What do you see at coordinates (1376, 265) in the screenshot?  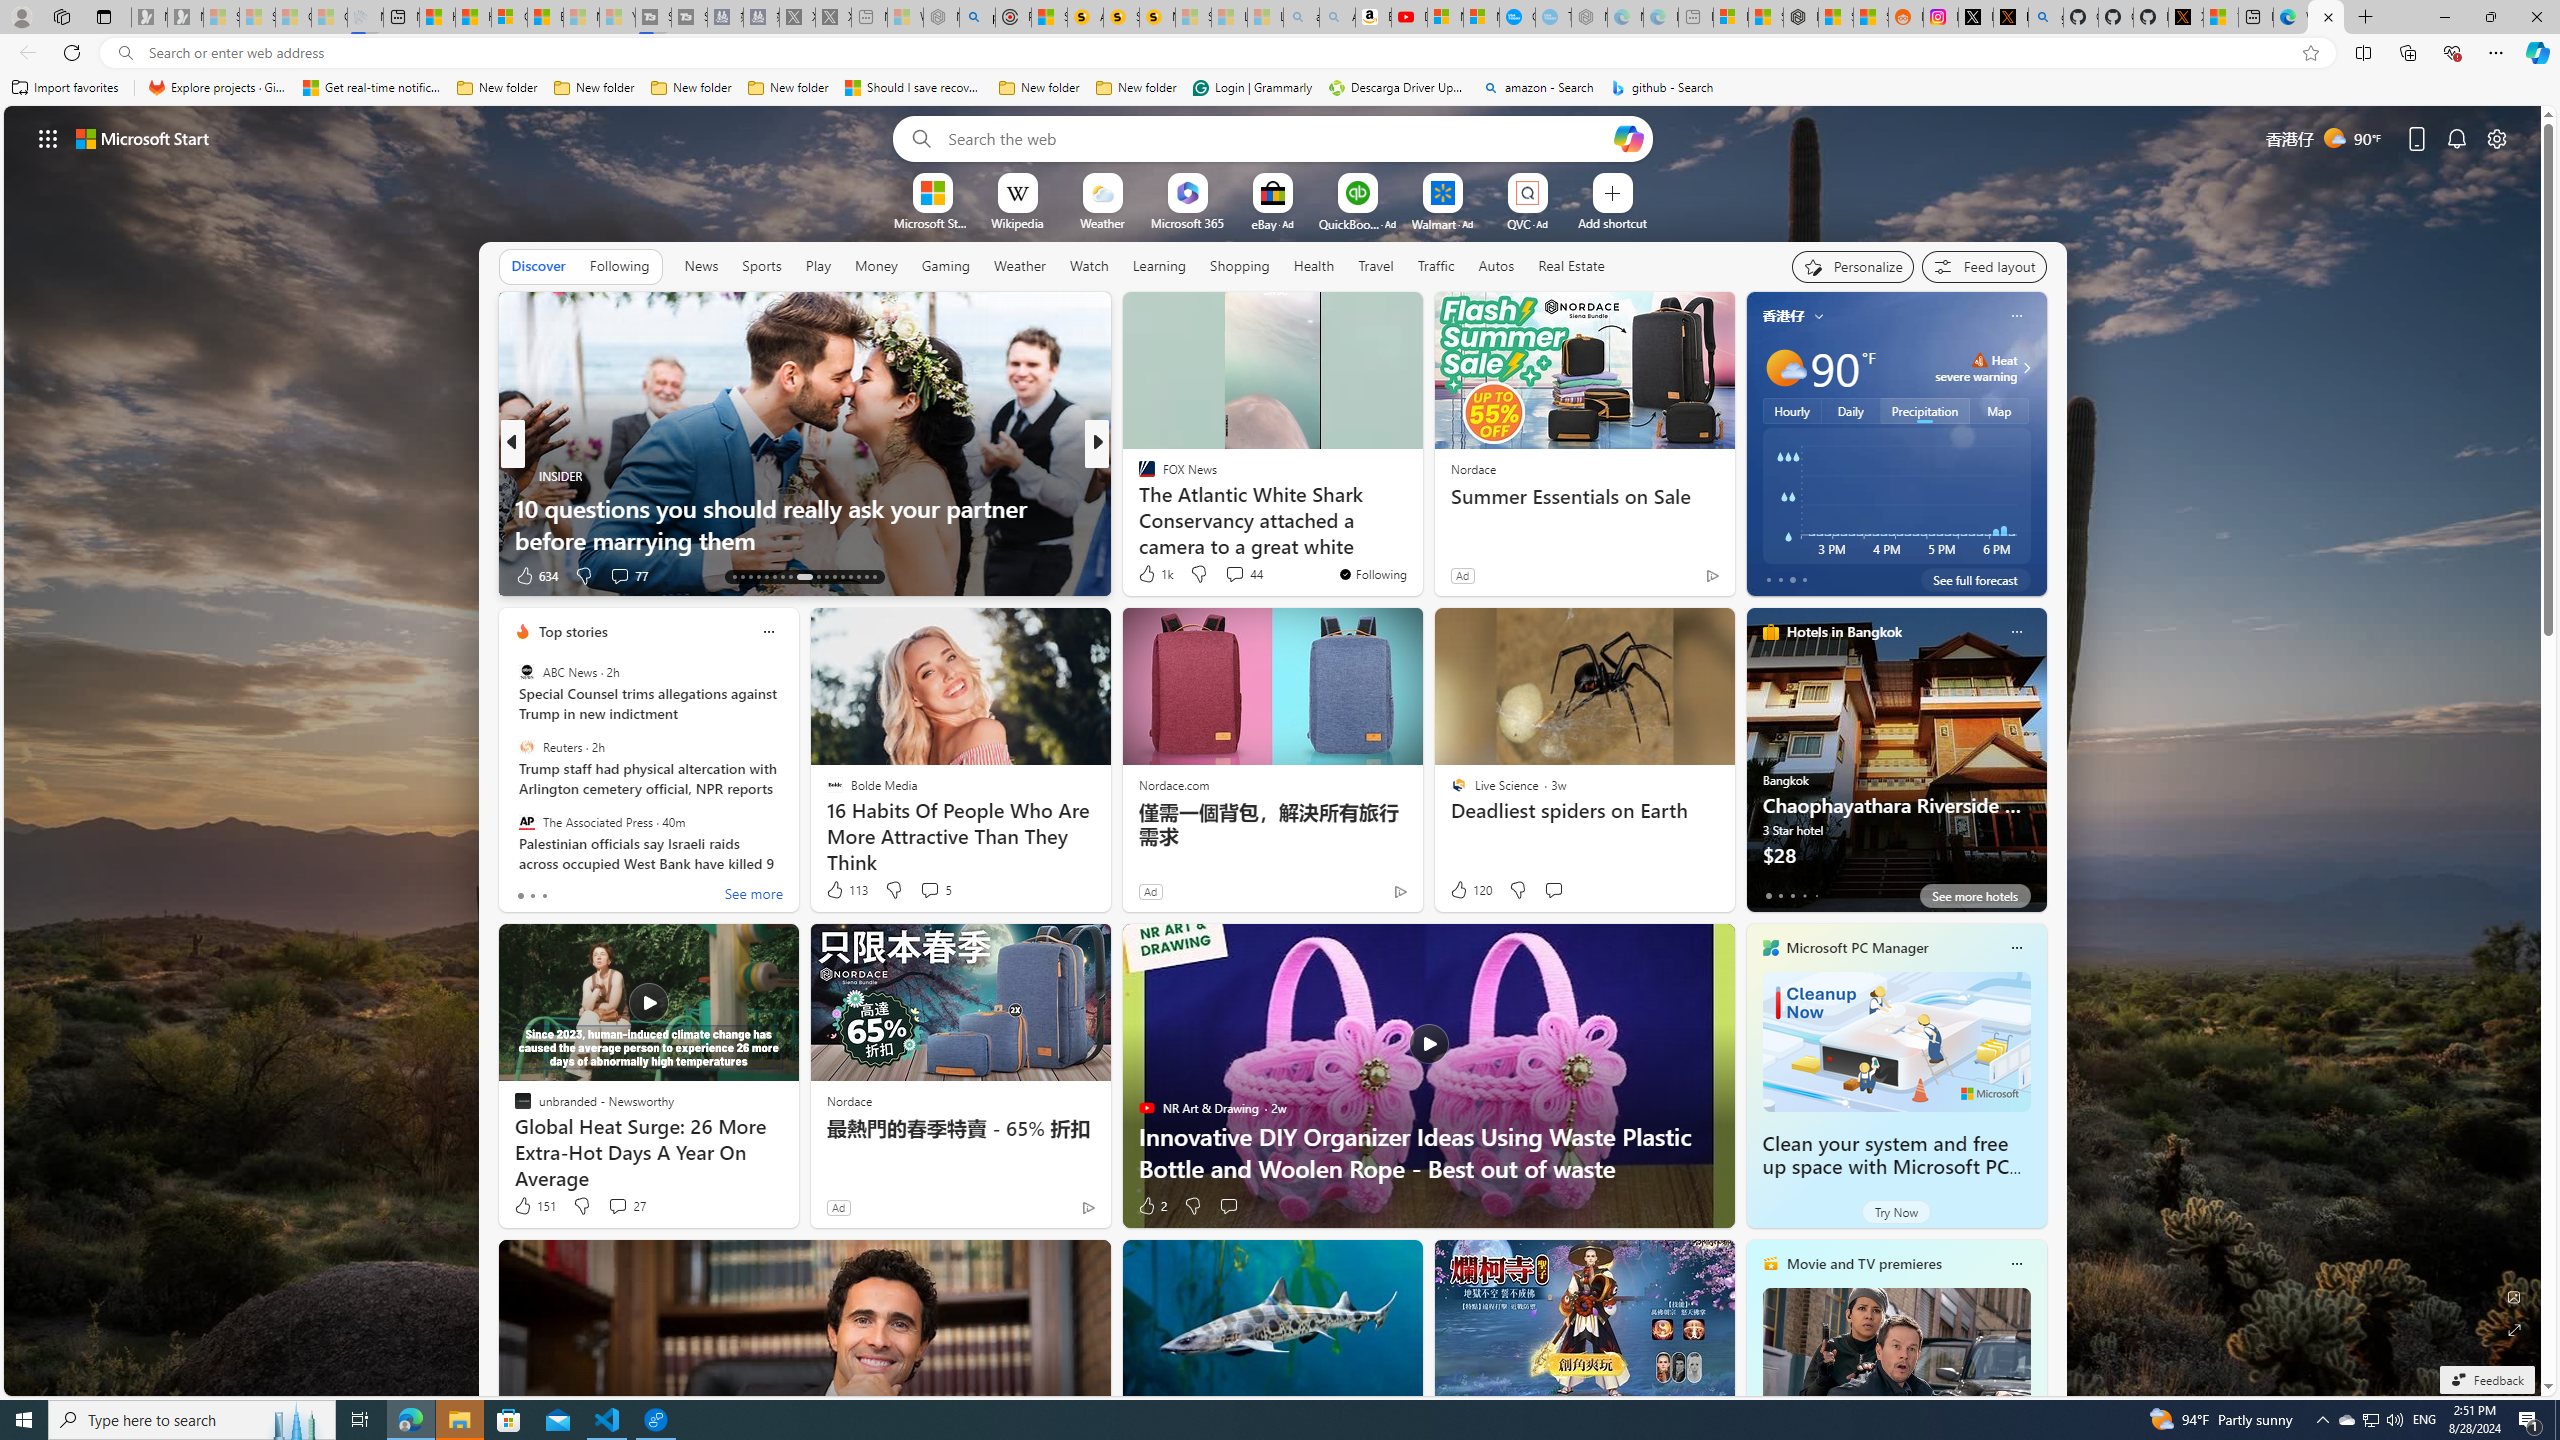 I see `Travel` at bounding box center [1376, 265].